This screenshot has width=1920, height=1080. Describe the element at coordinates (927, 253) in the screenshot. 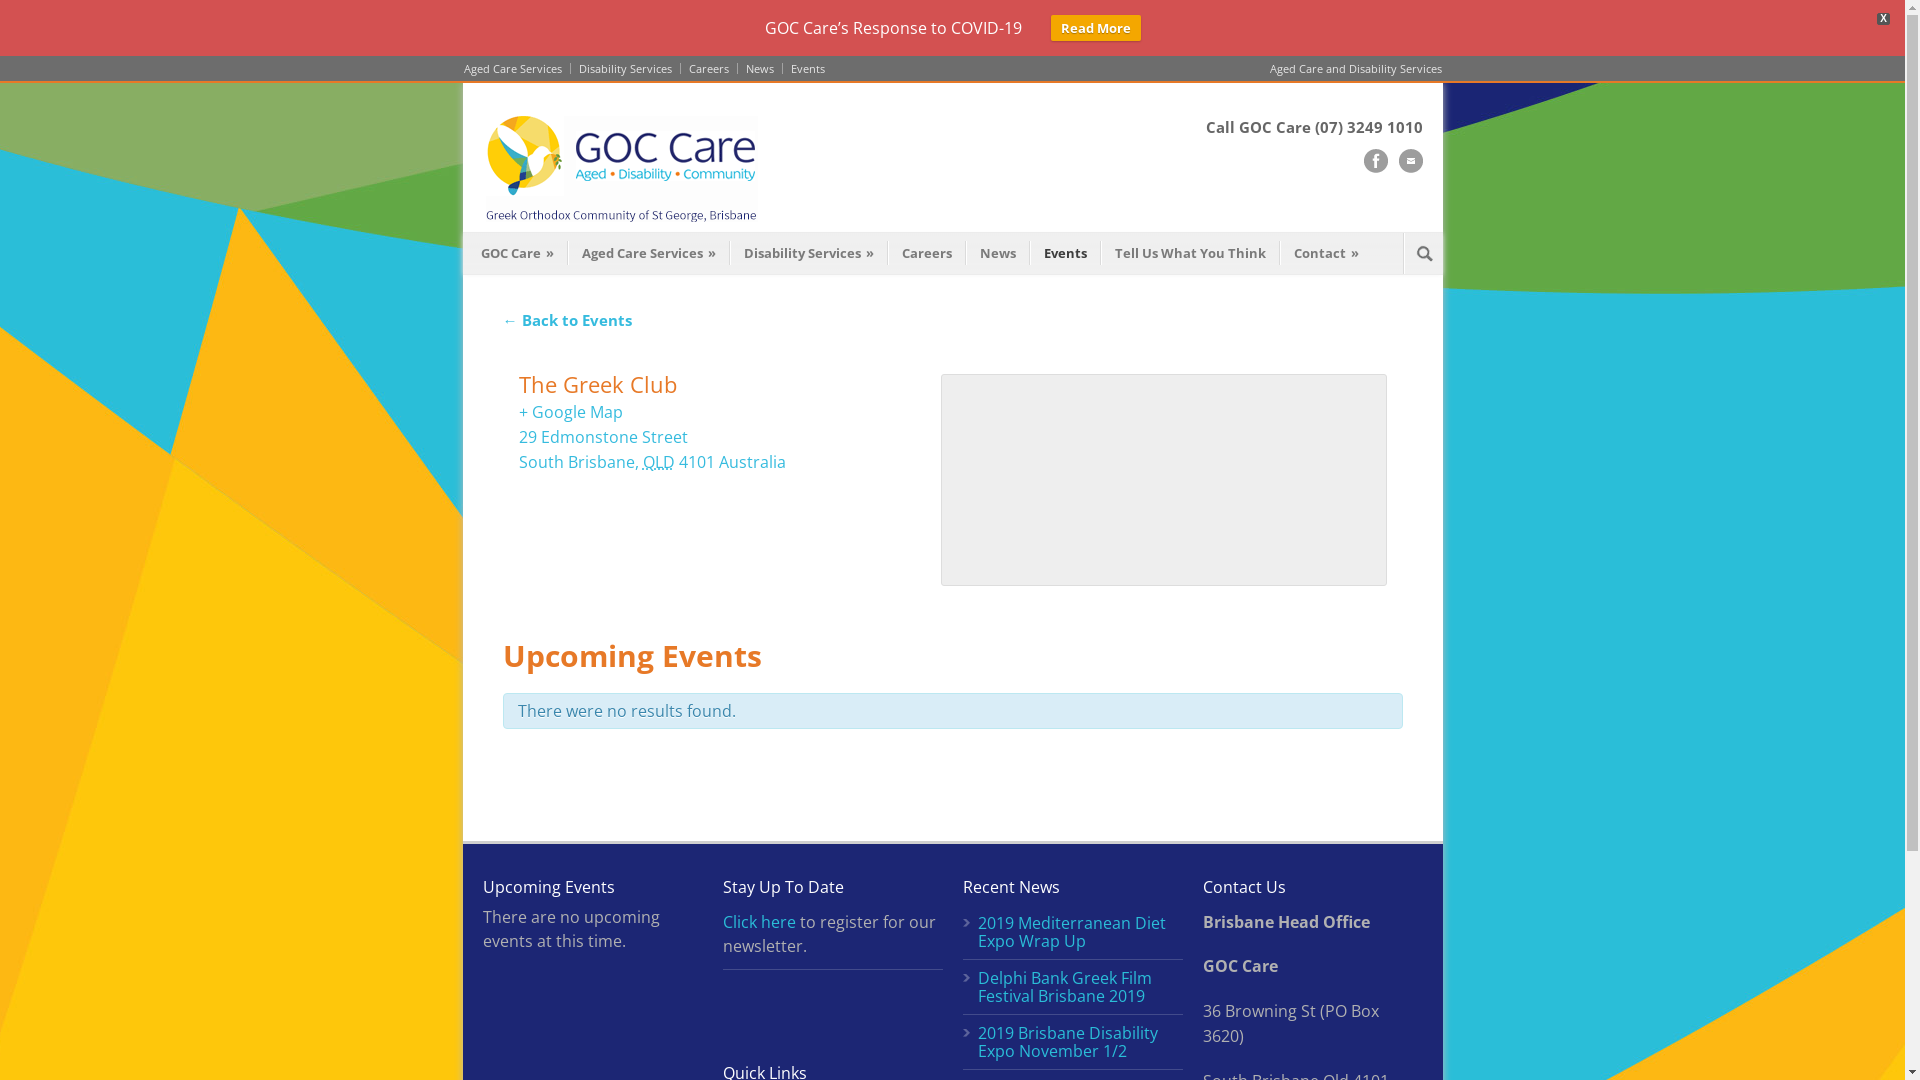

I see `Careers` at that location.